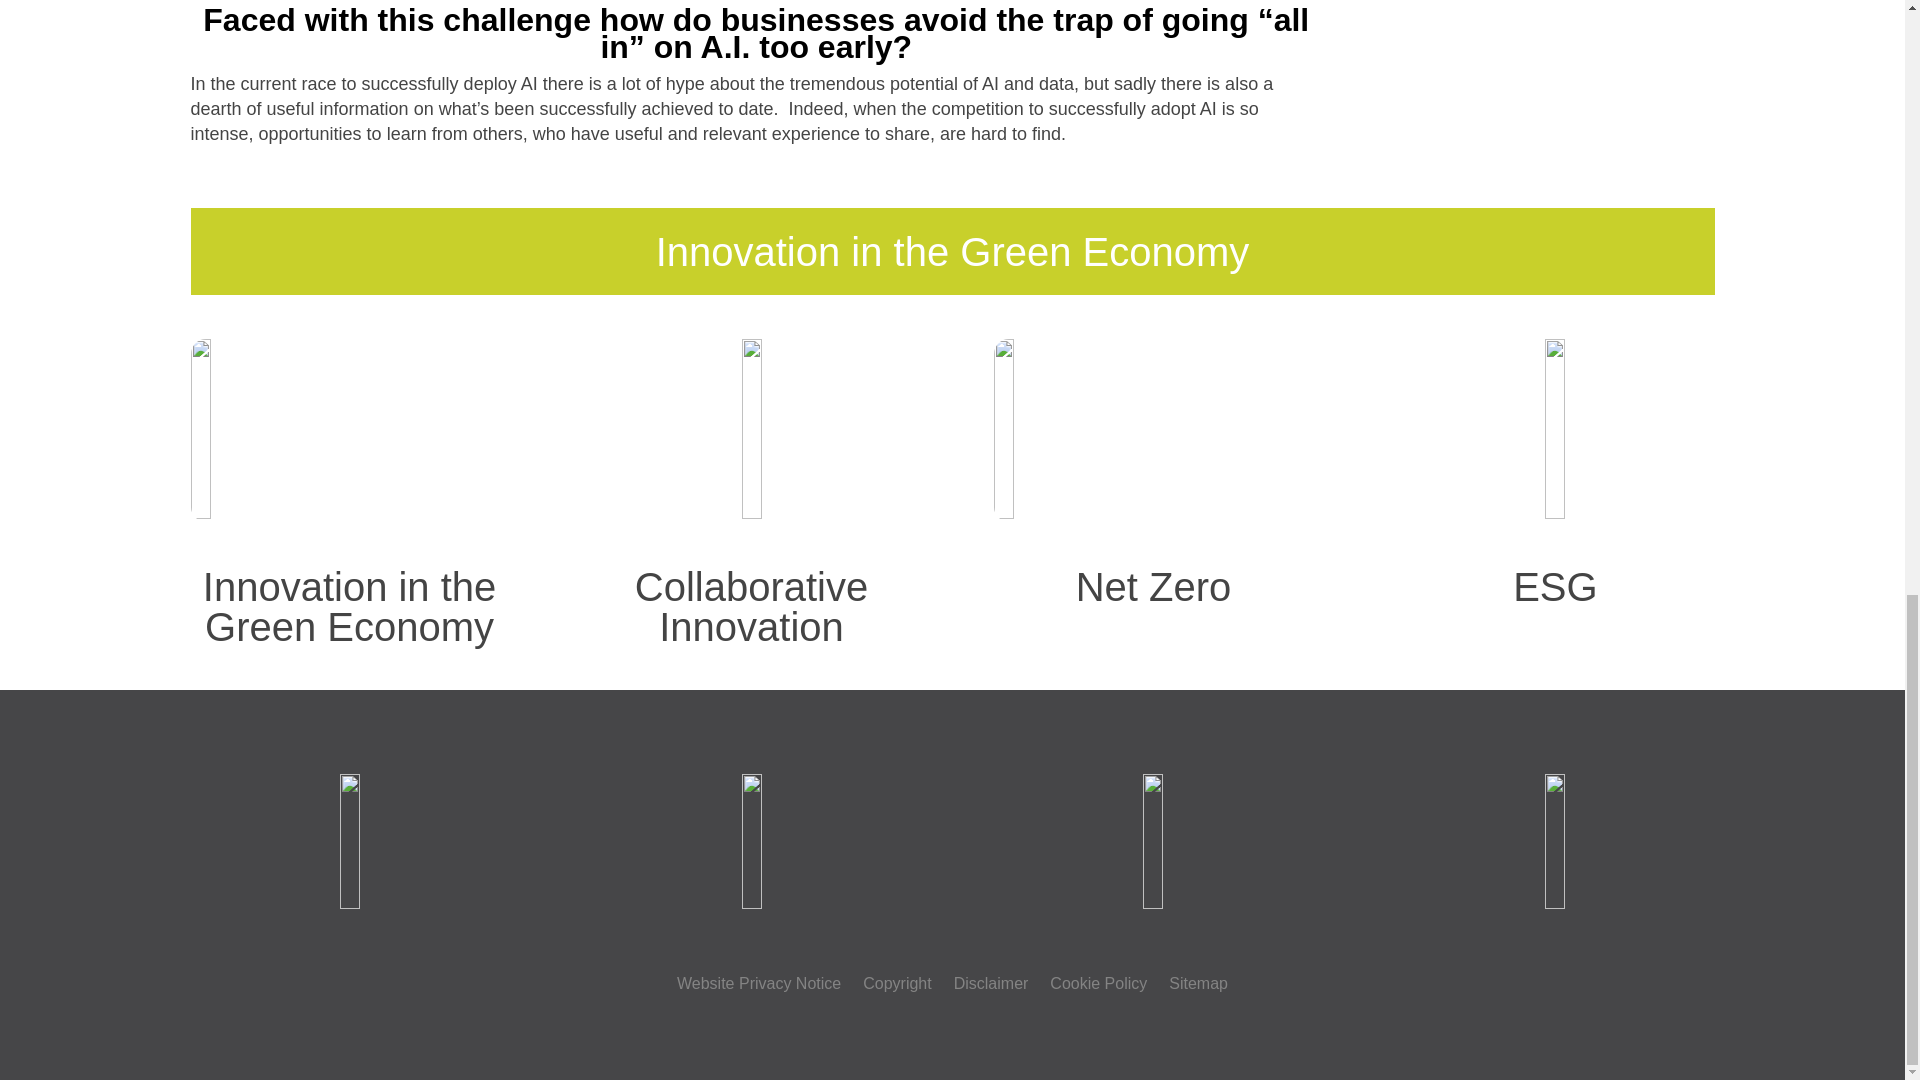  What do you see at coordinates (1554, 842) in the screenshot?
I see `Newsletter subscribe footer button` at bounding box center [1554, 842].